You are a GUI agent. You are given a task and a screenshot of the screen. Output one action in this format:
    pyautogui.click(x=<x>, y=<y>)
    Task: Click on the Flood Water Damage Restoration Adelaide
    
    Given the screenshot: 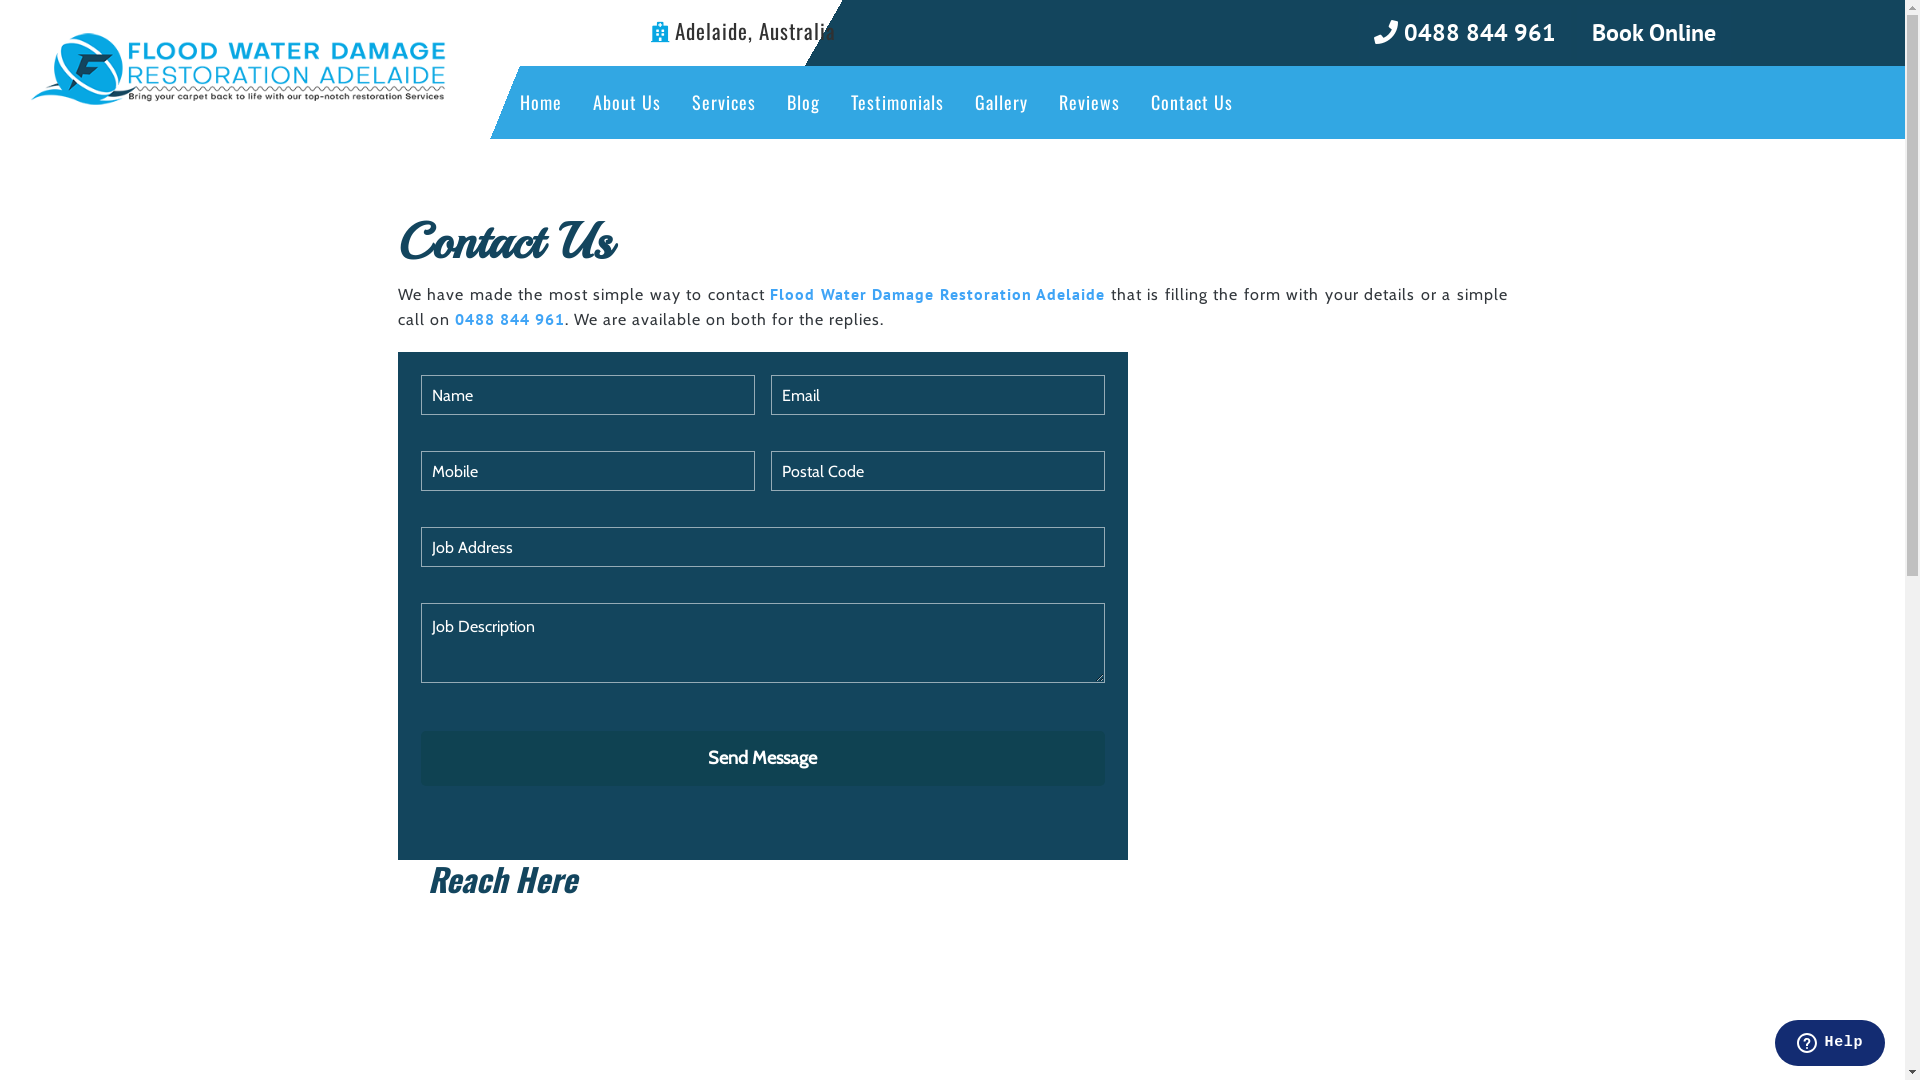 What is the action you would take?
    pyautogui.click(x=938, y=294)
    